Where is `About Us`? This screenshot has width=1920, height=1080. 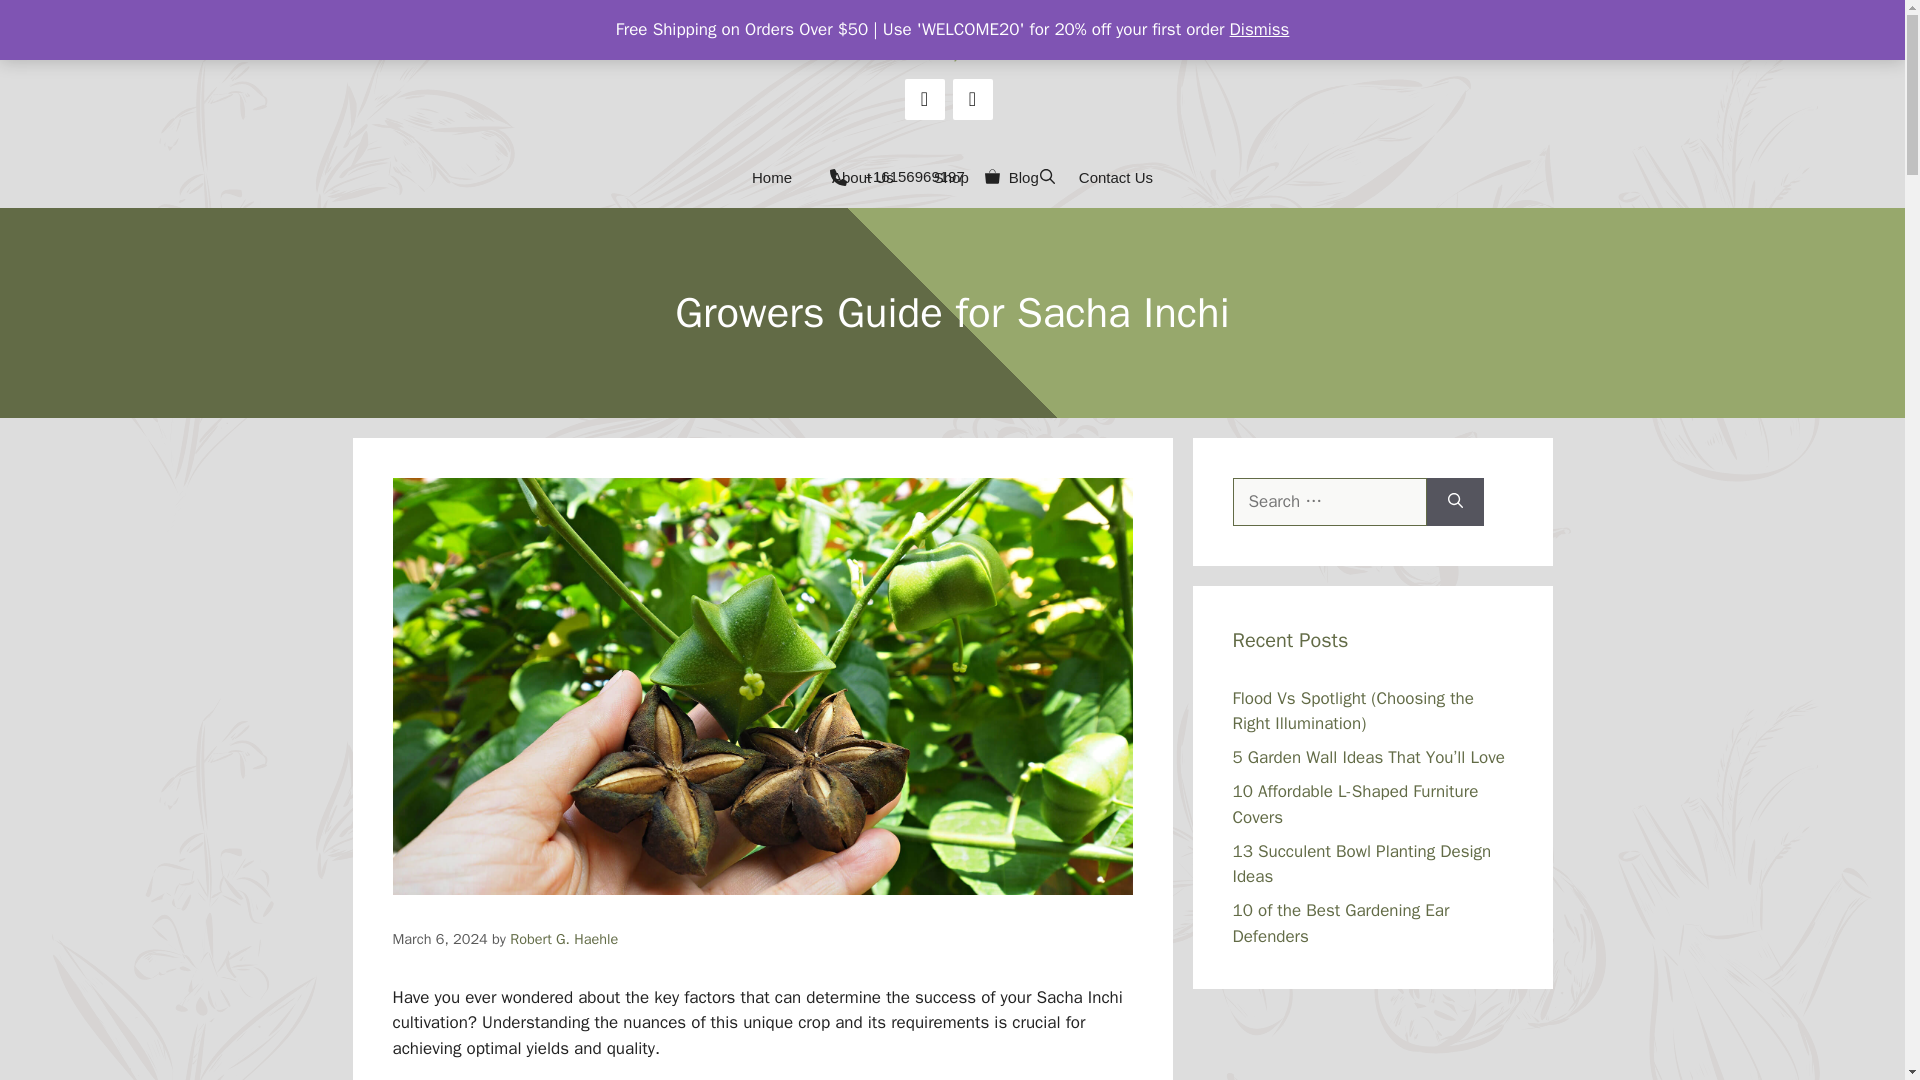
About Us is located at coordinates (862, 178).